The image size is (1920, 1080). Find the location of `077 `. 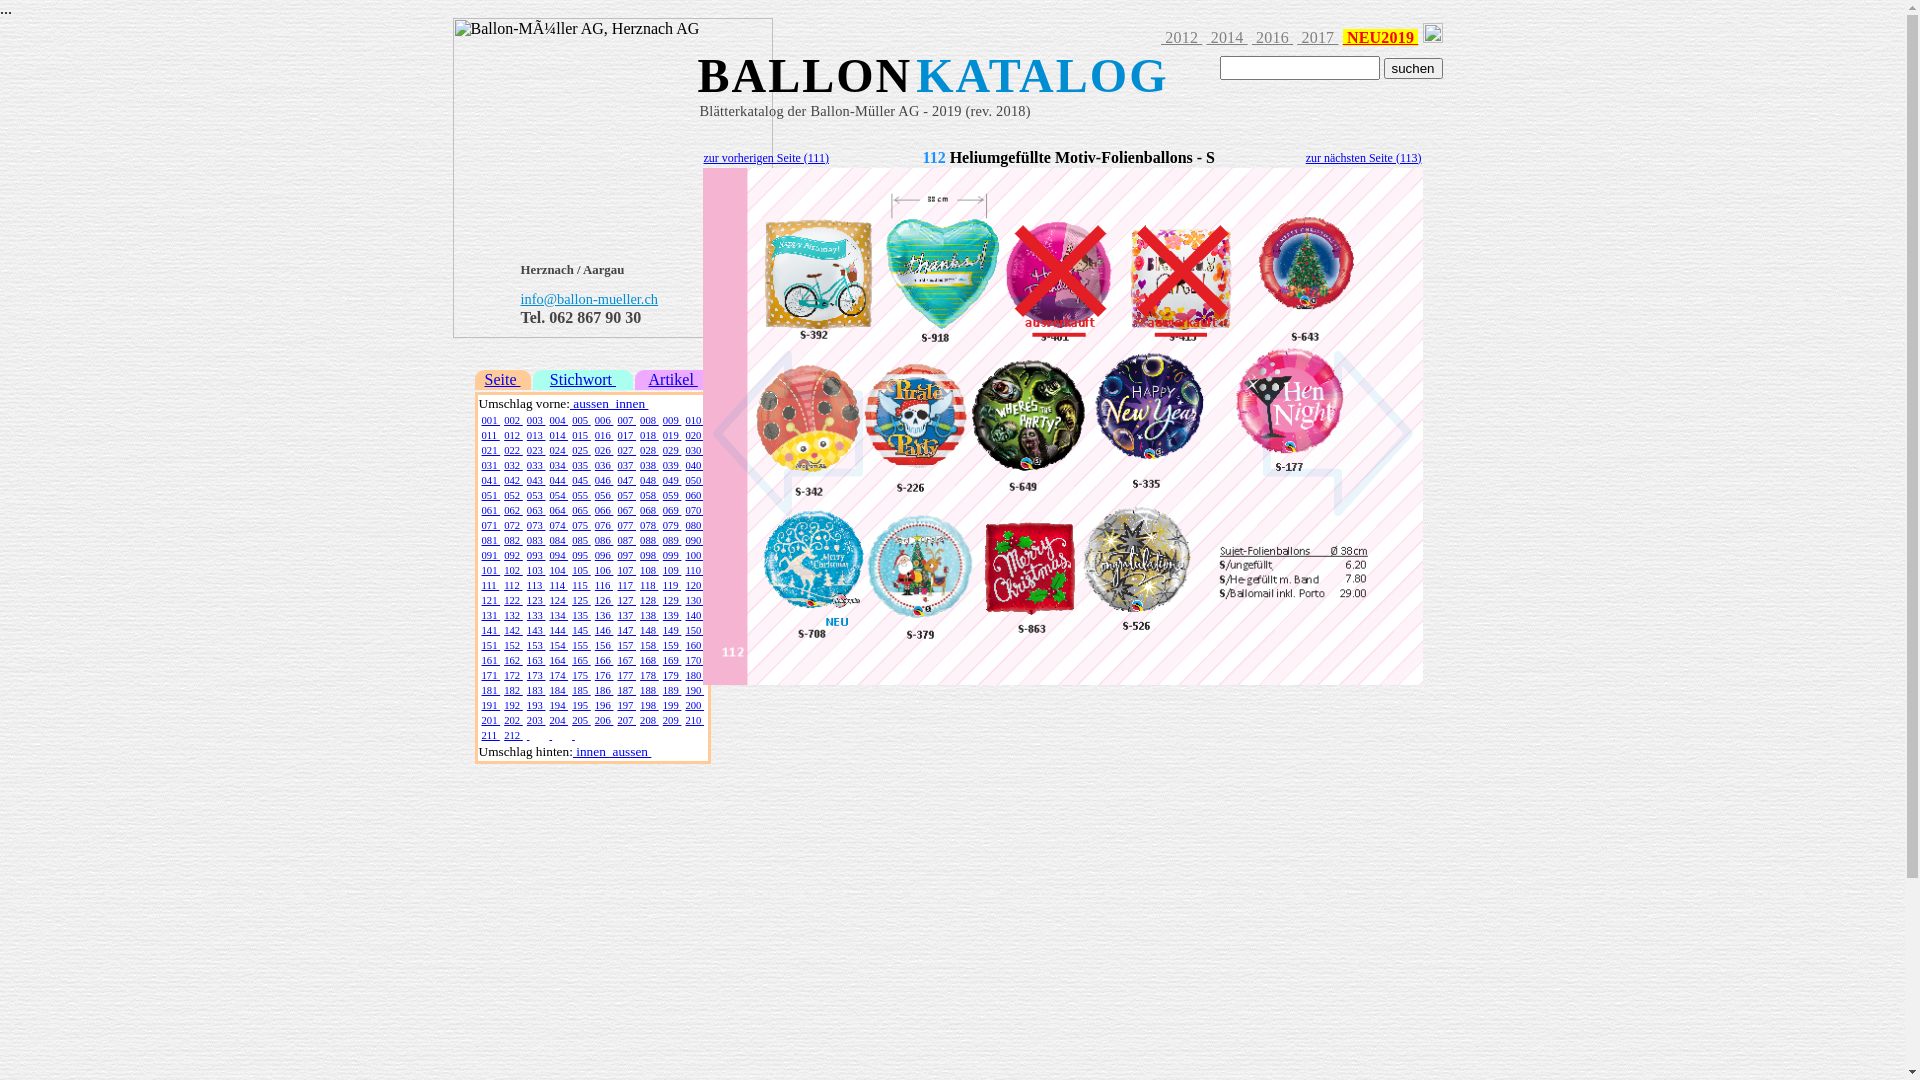

077  is located at coordinates (626, 526).